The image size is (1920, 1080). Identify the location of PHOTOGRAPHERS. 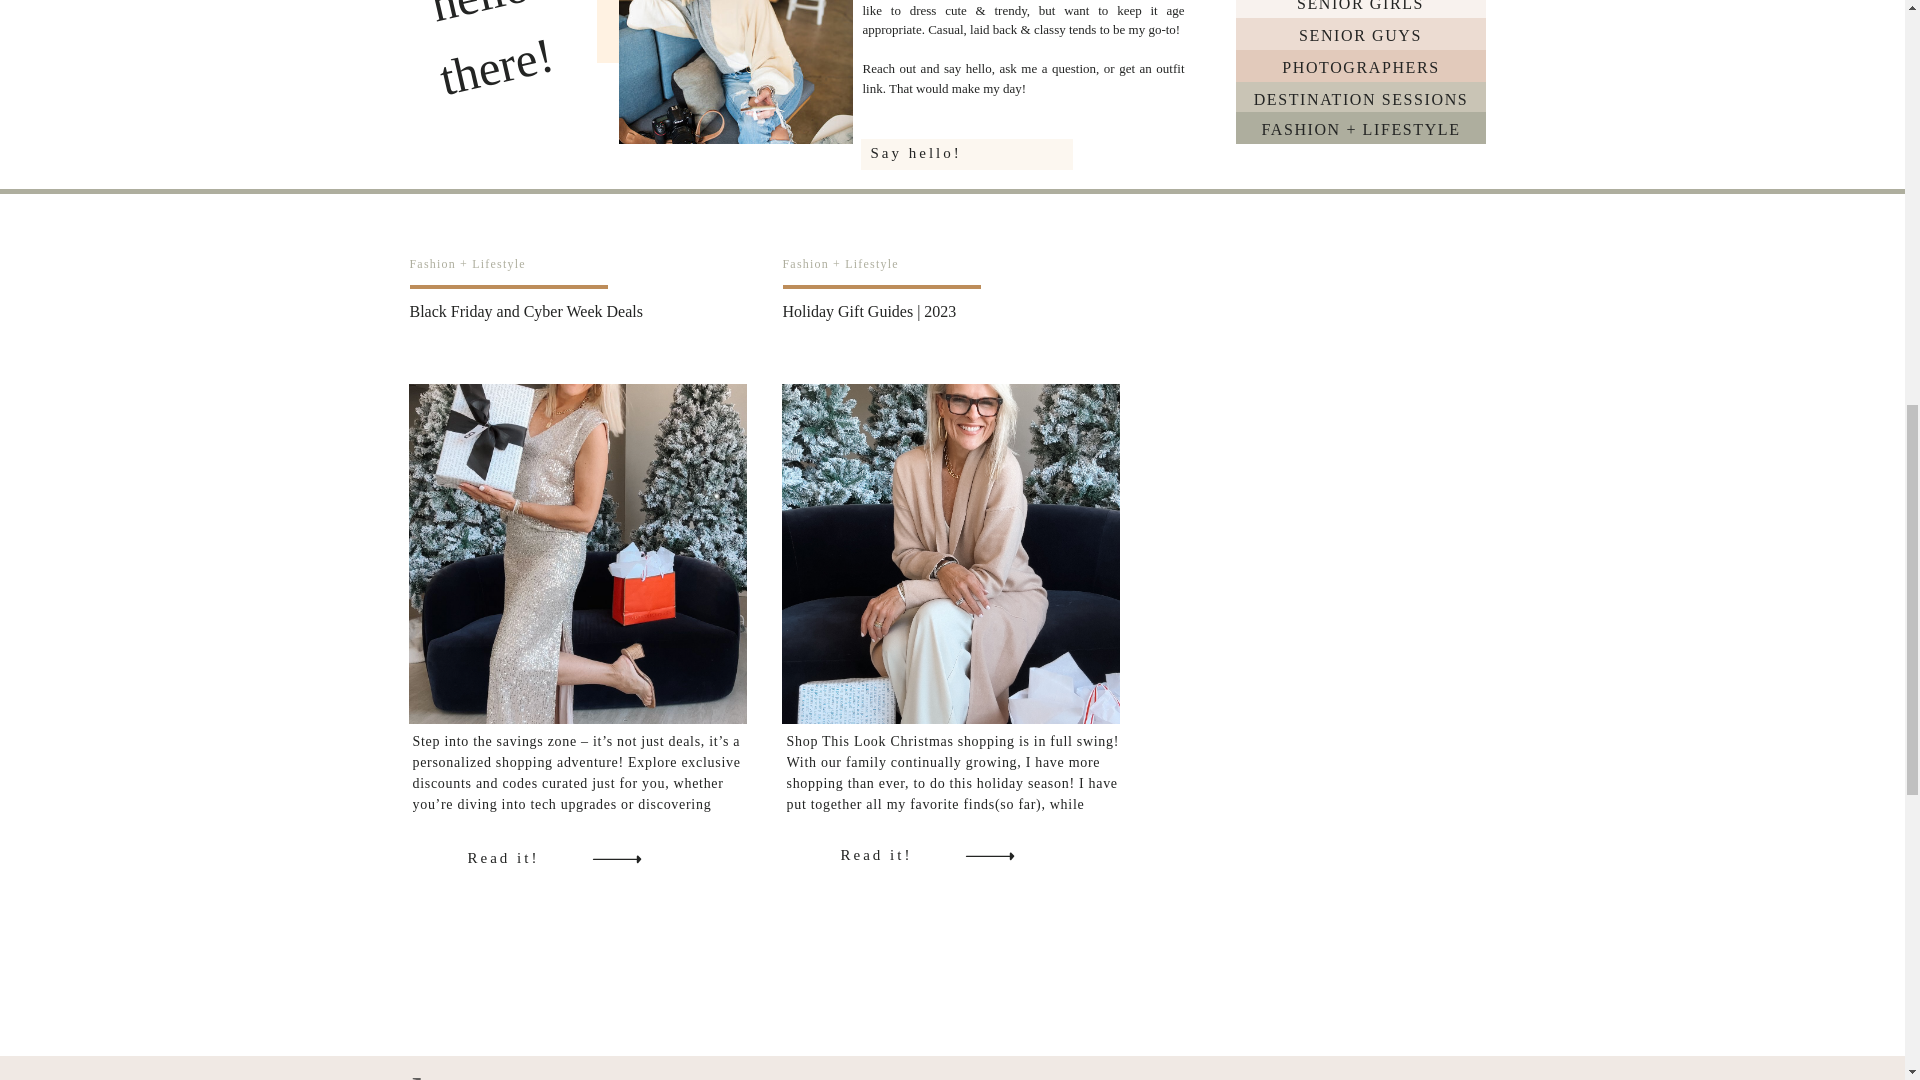
(1360, 66).